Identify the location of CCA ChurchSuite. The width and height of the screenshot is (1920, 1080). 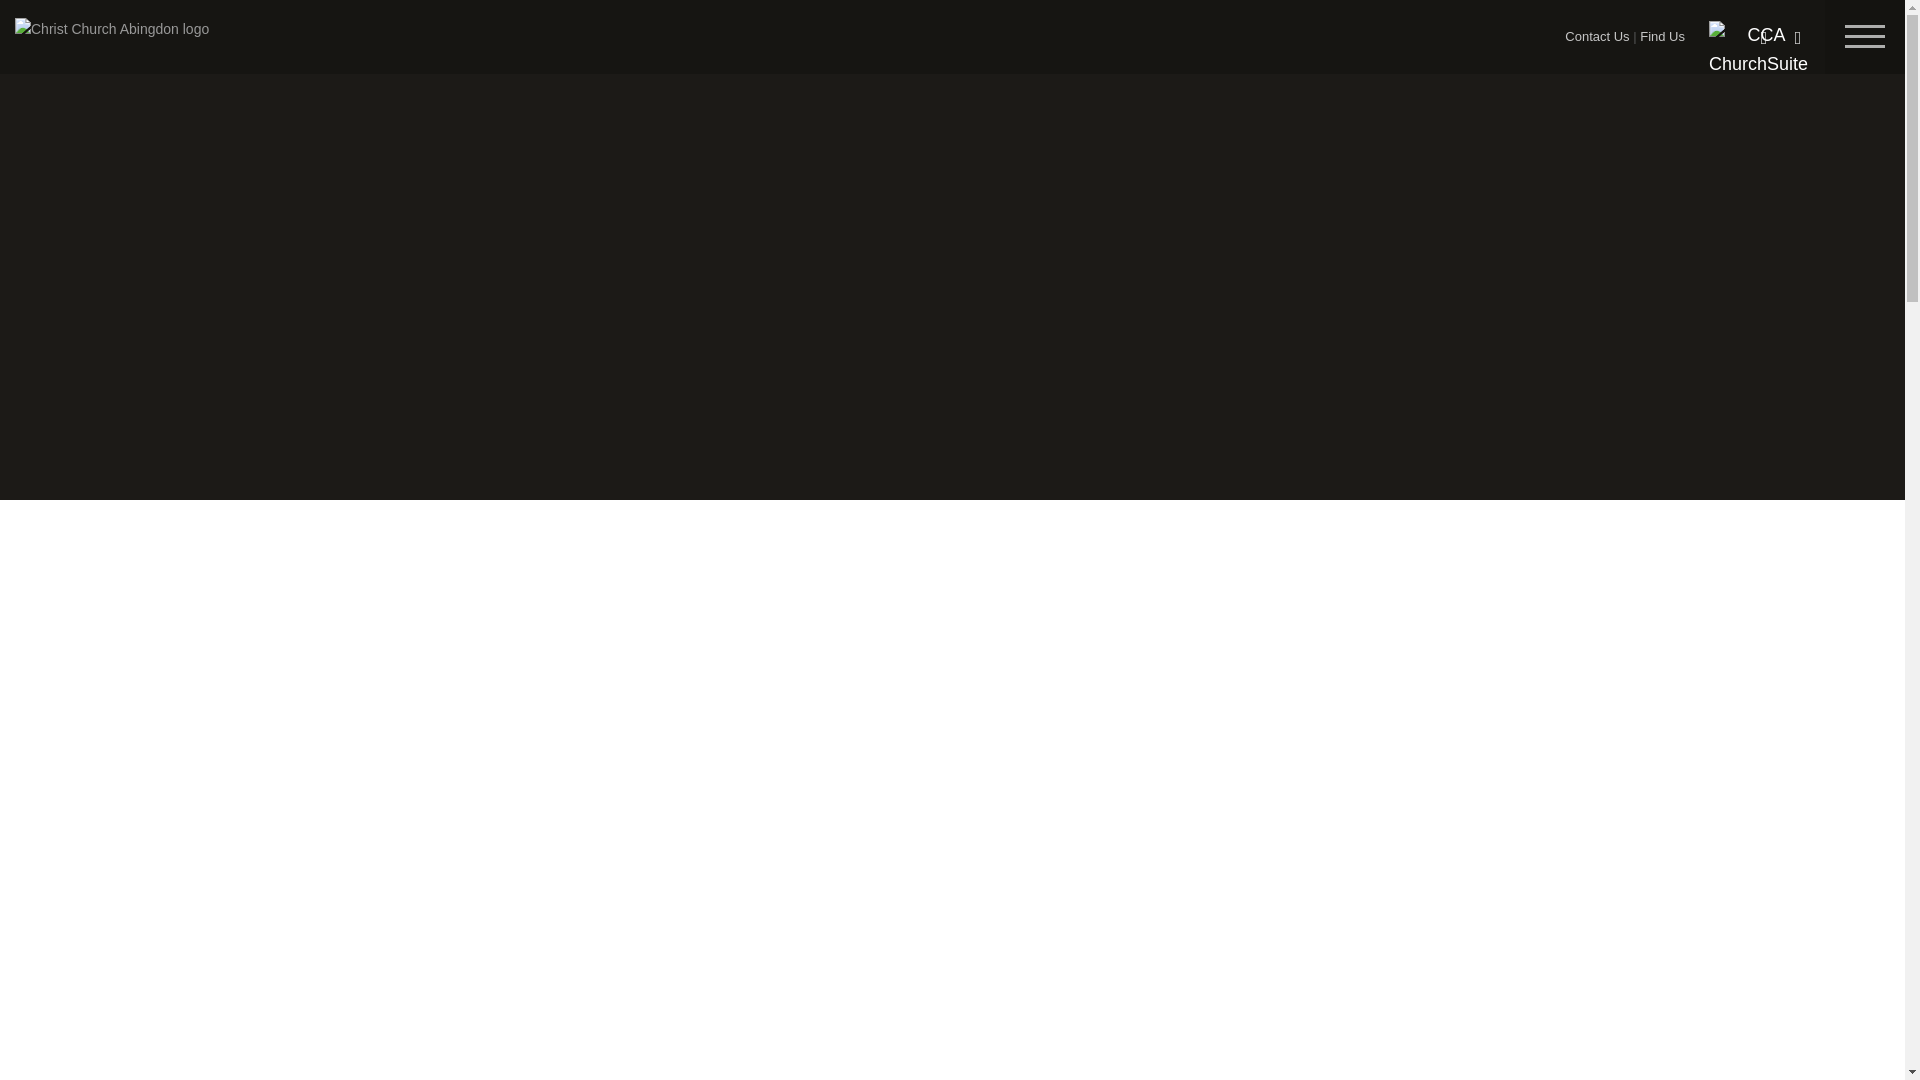
(1758, 49).